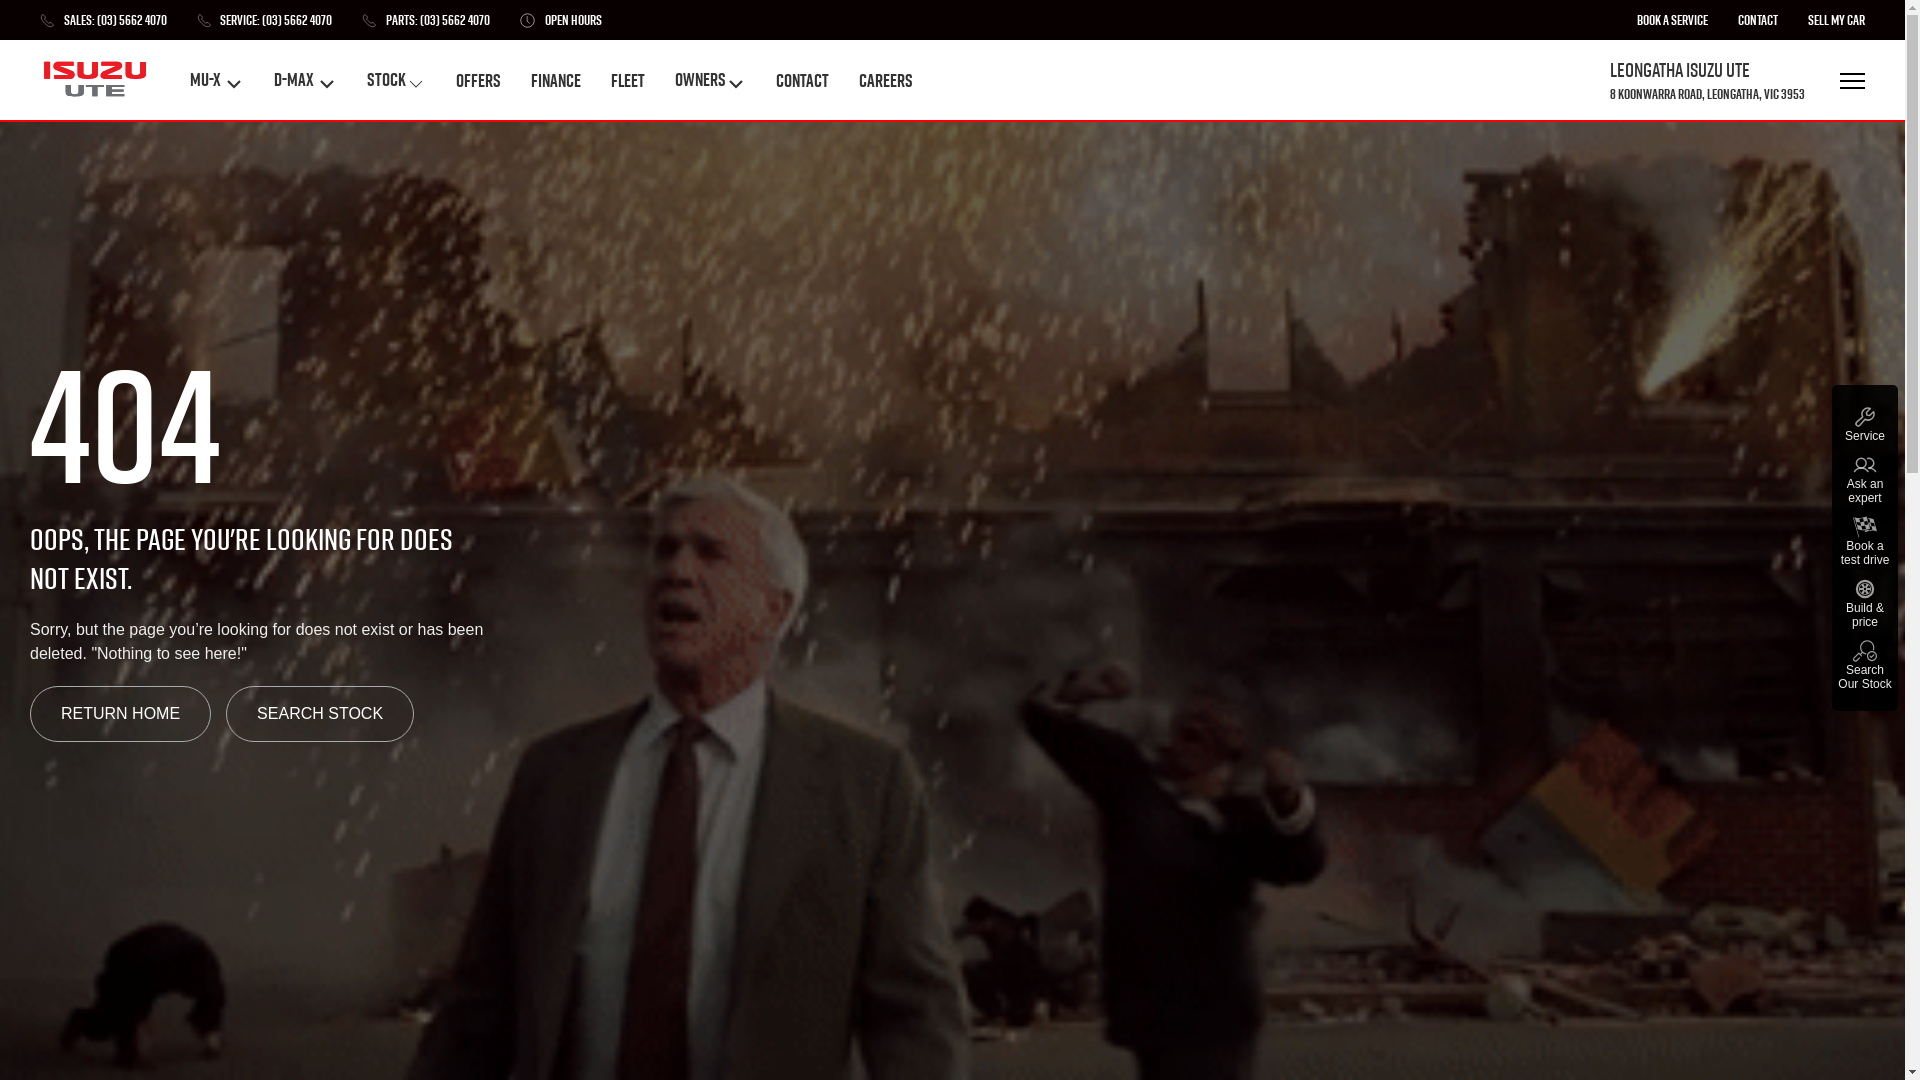 The height and width of the screenshot is (1080, 1920). Describe the element at coordinates (104, 20) in the screenshot. I see `Sales: (03) 5662 4070` at that location.